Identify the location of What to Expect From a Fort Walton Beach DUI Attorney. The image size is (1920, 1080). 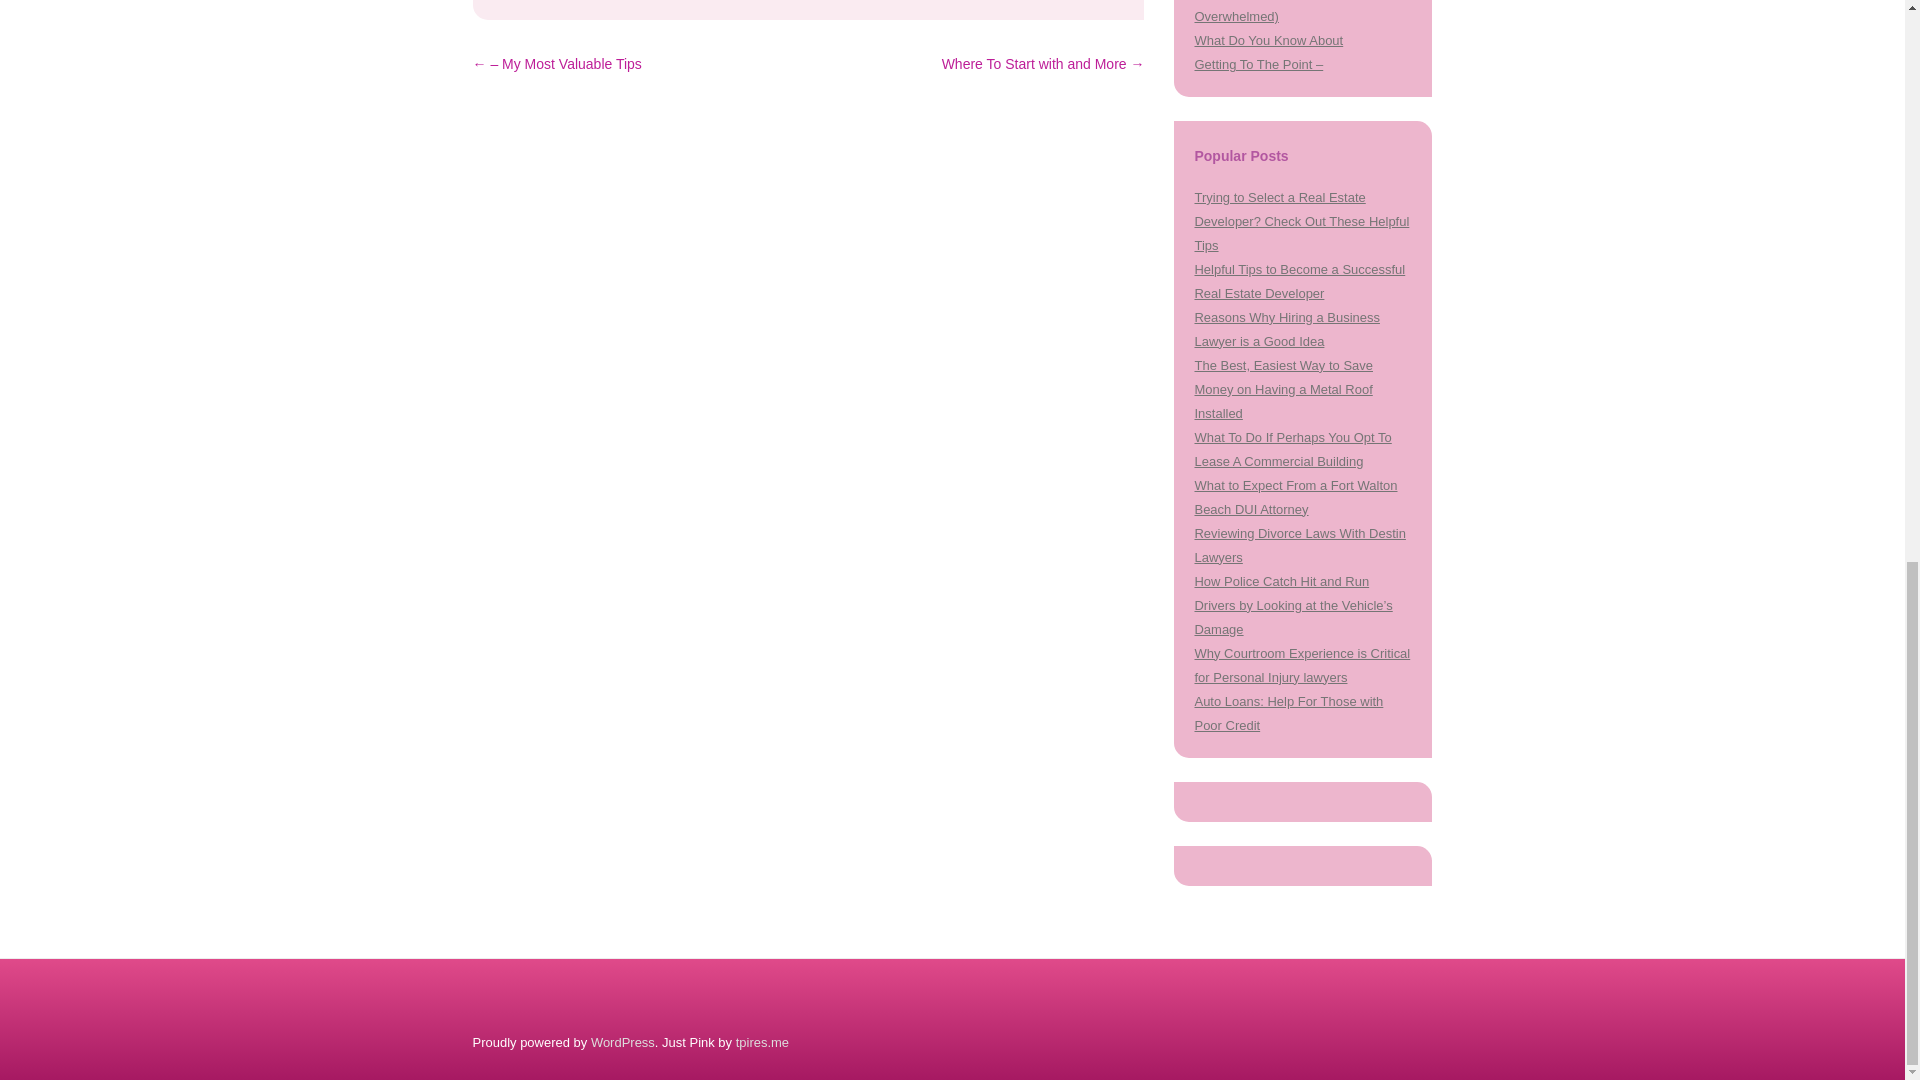
(1296, 498).